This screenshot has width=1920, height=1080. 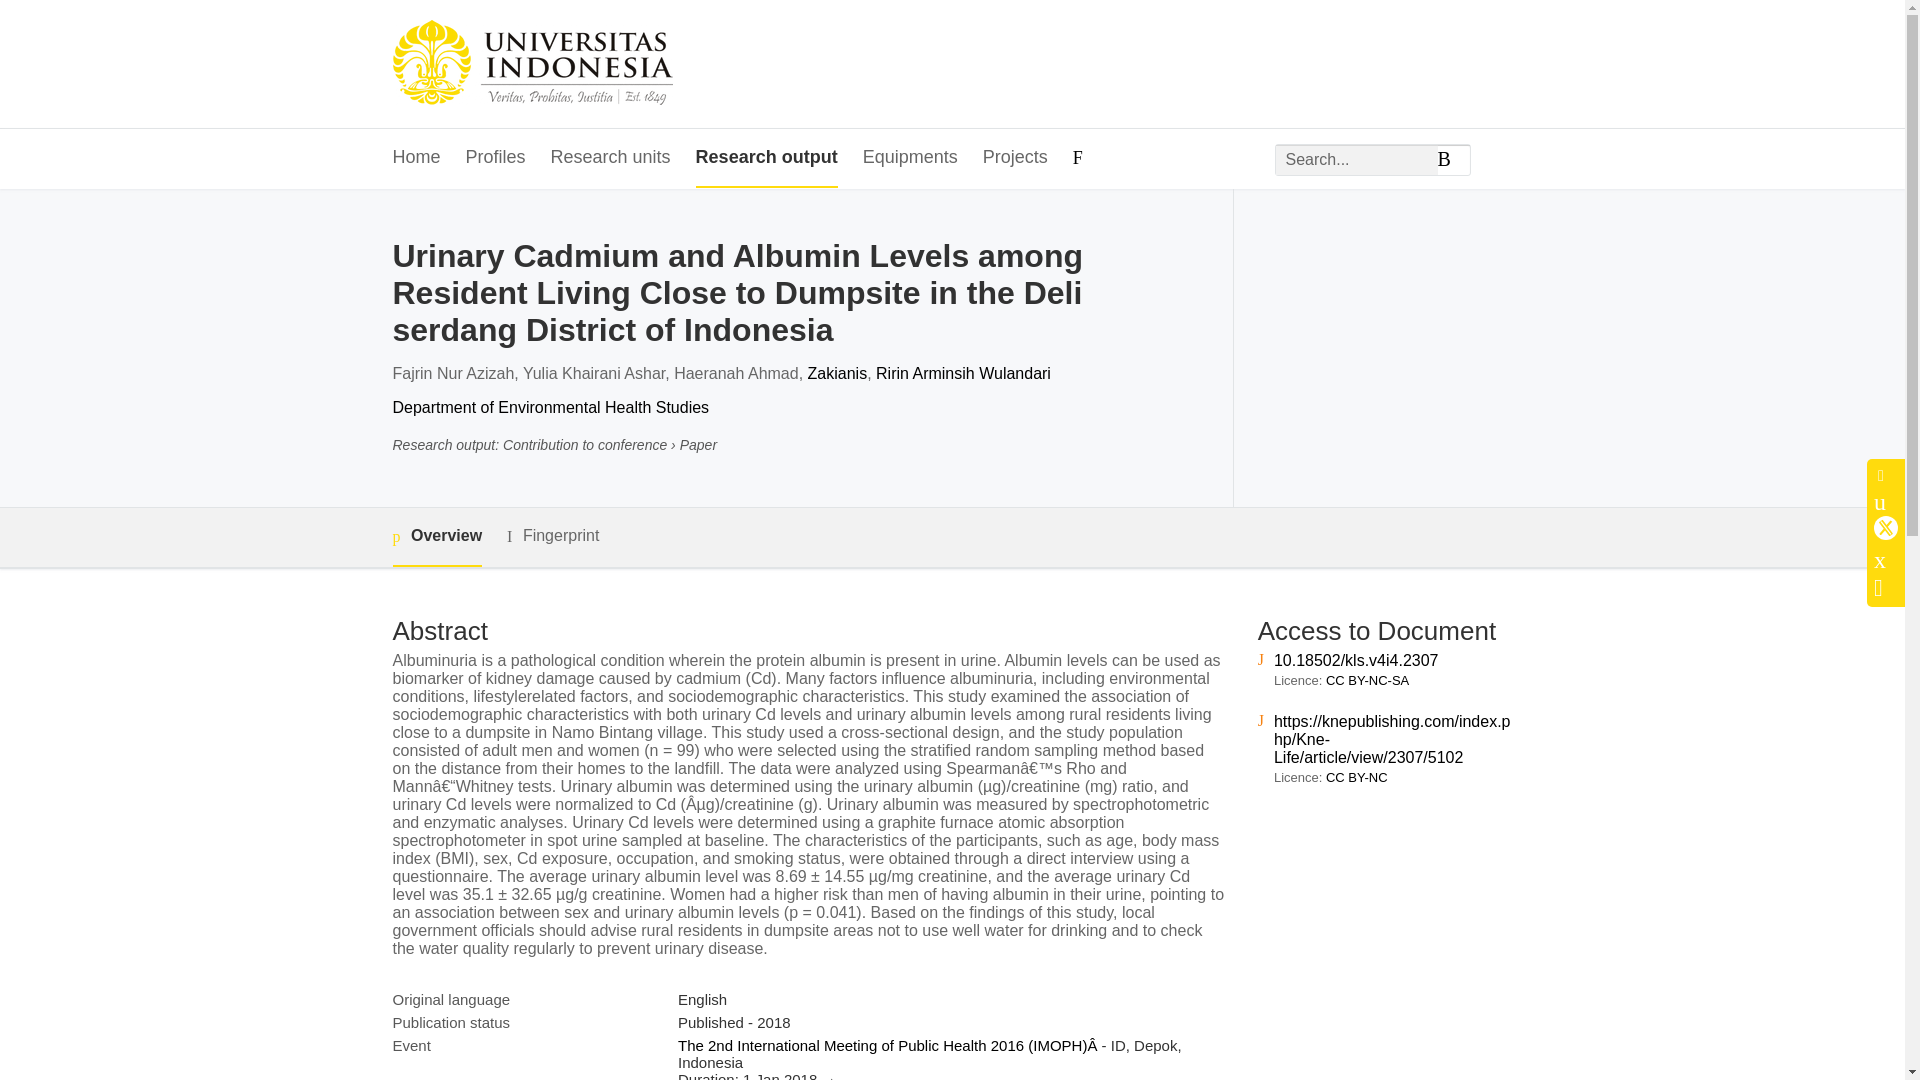 I want to click on Research units, so click(x=610, y=158).